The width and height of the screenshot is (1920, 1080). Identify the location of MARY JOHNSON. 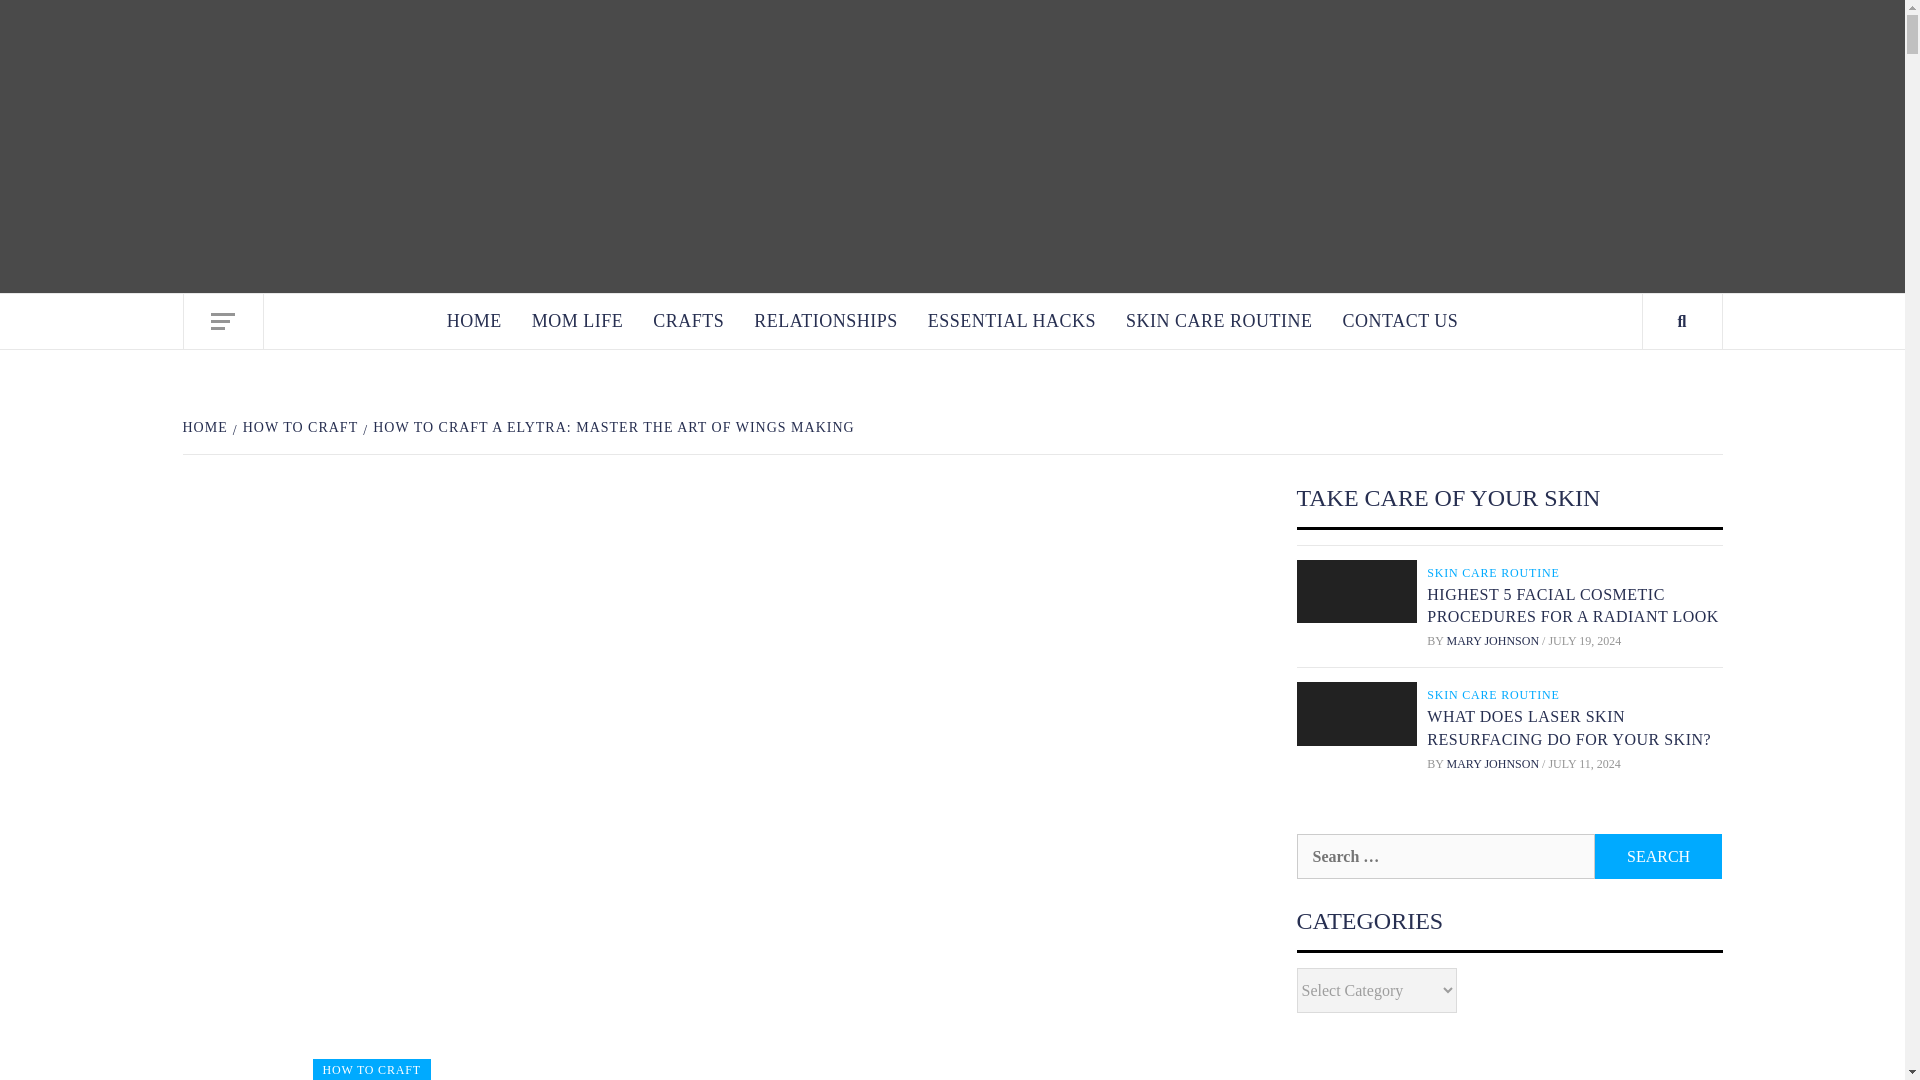
(1495, 764).